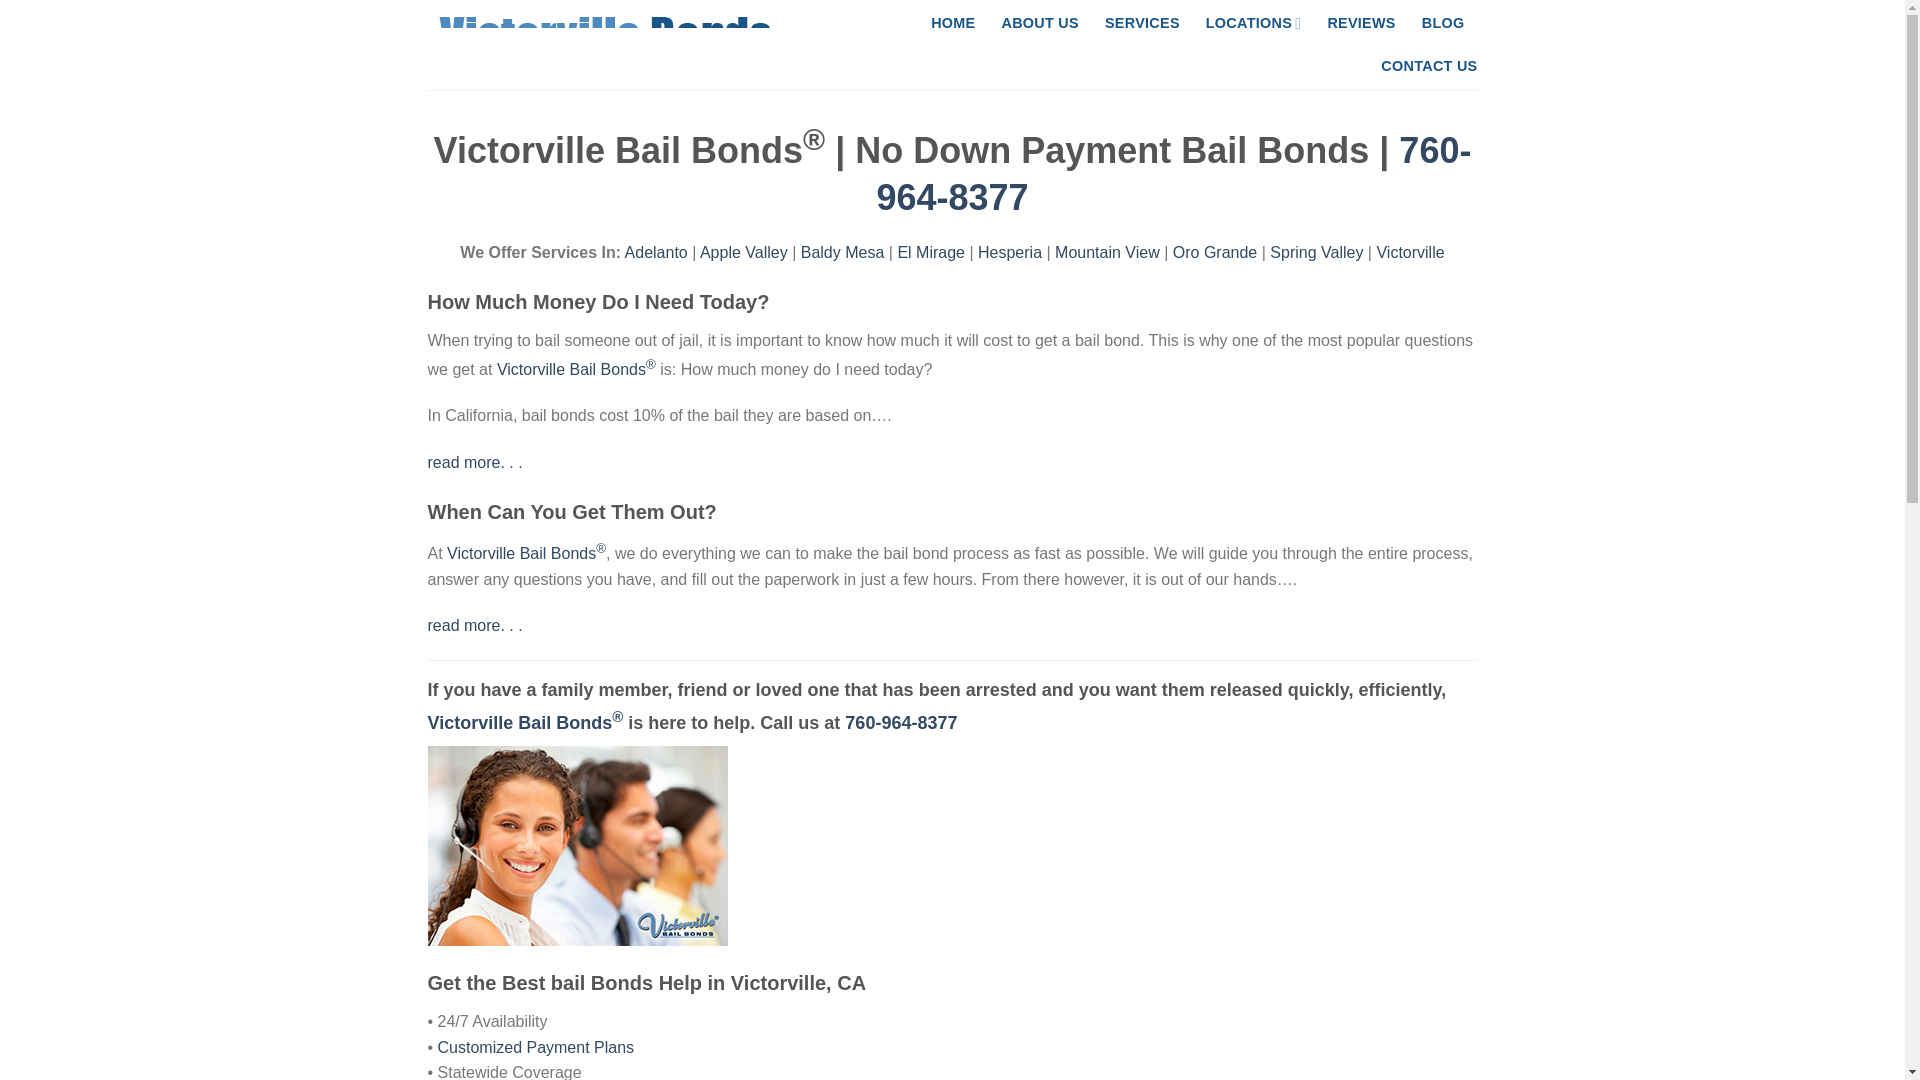 Image resolution: width=1920 pixels, height=1080 pixels. What do you see at coordinates (578, 846) in the screenshot?
I see `Services You Get At Victorville Bail Bonds` at bounding box center [578, 846].